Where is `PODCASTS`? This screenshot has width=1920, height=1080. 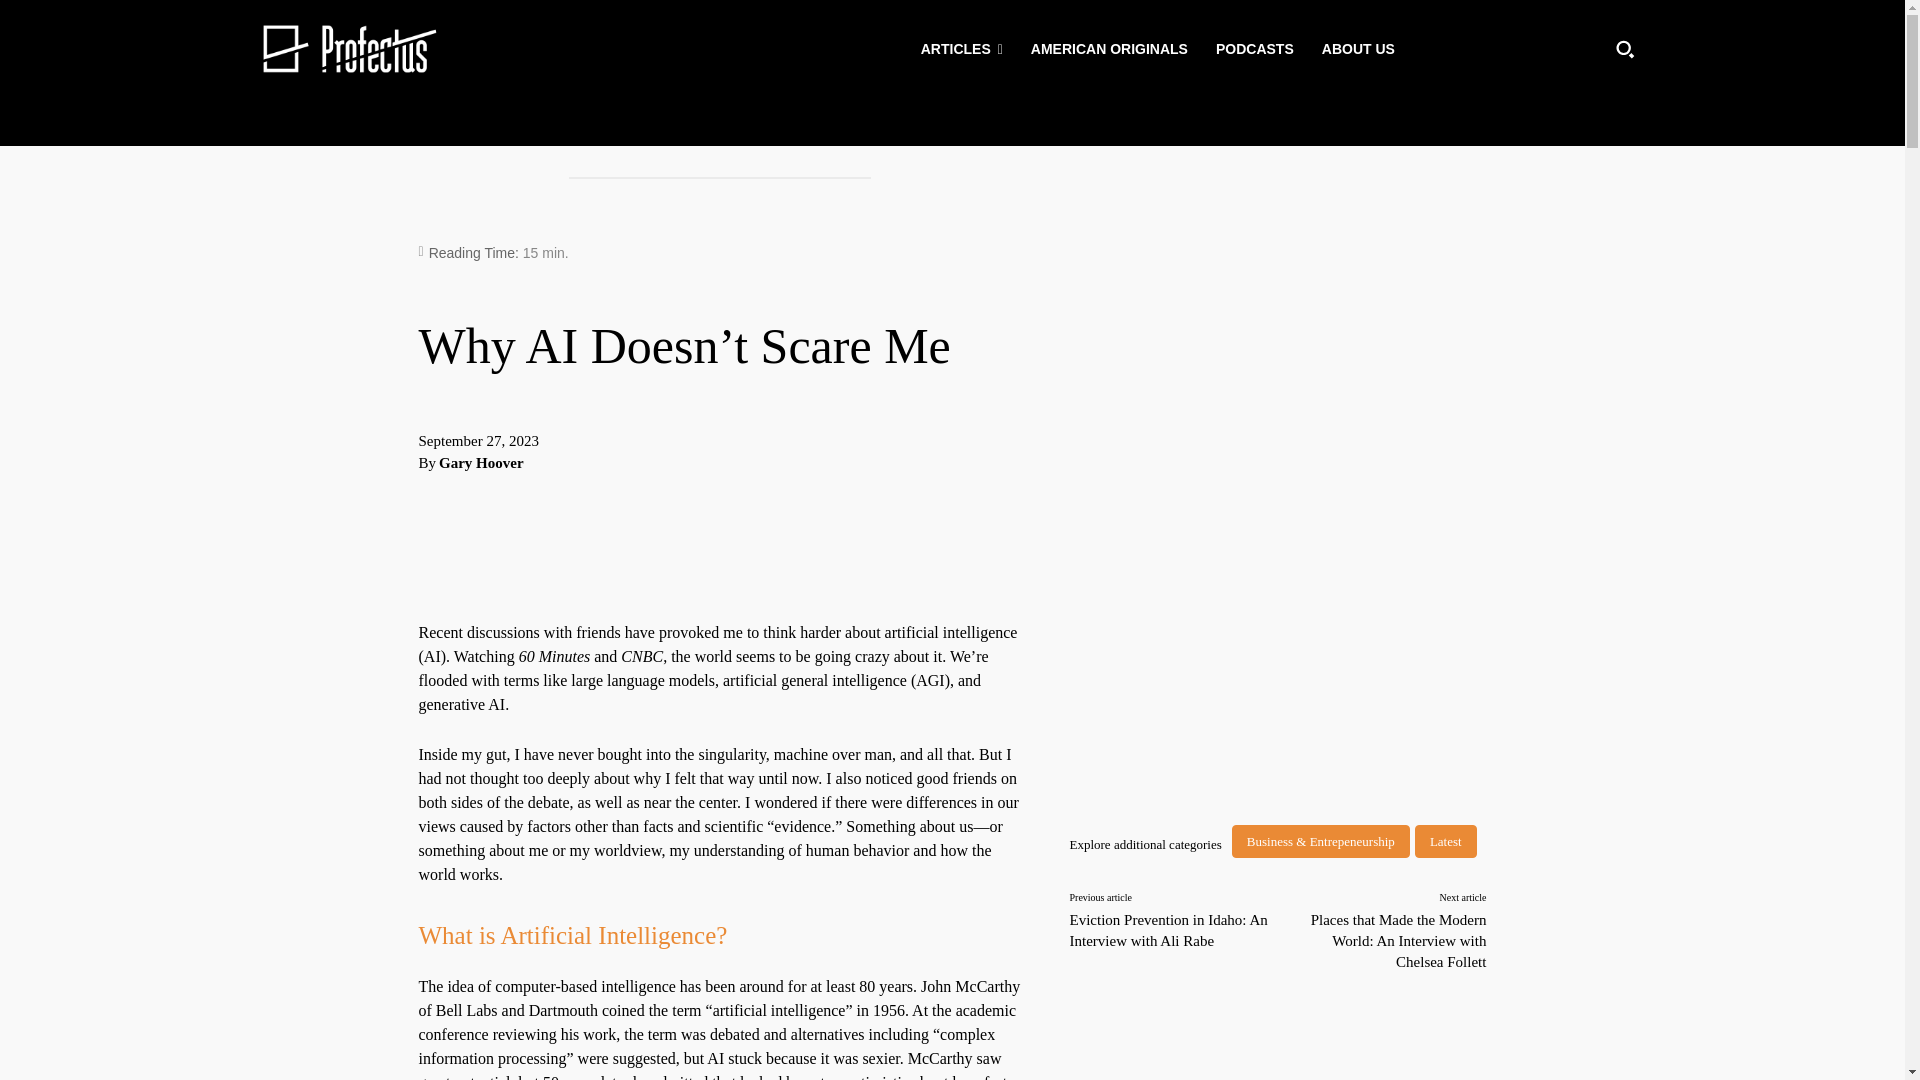 PODCASTS is located at coordinates (1254, 48).